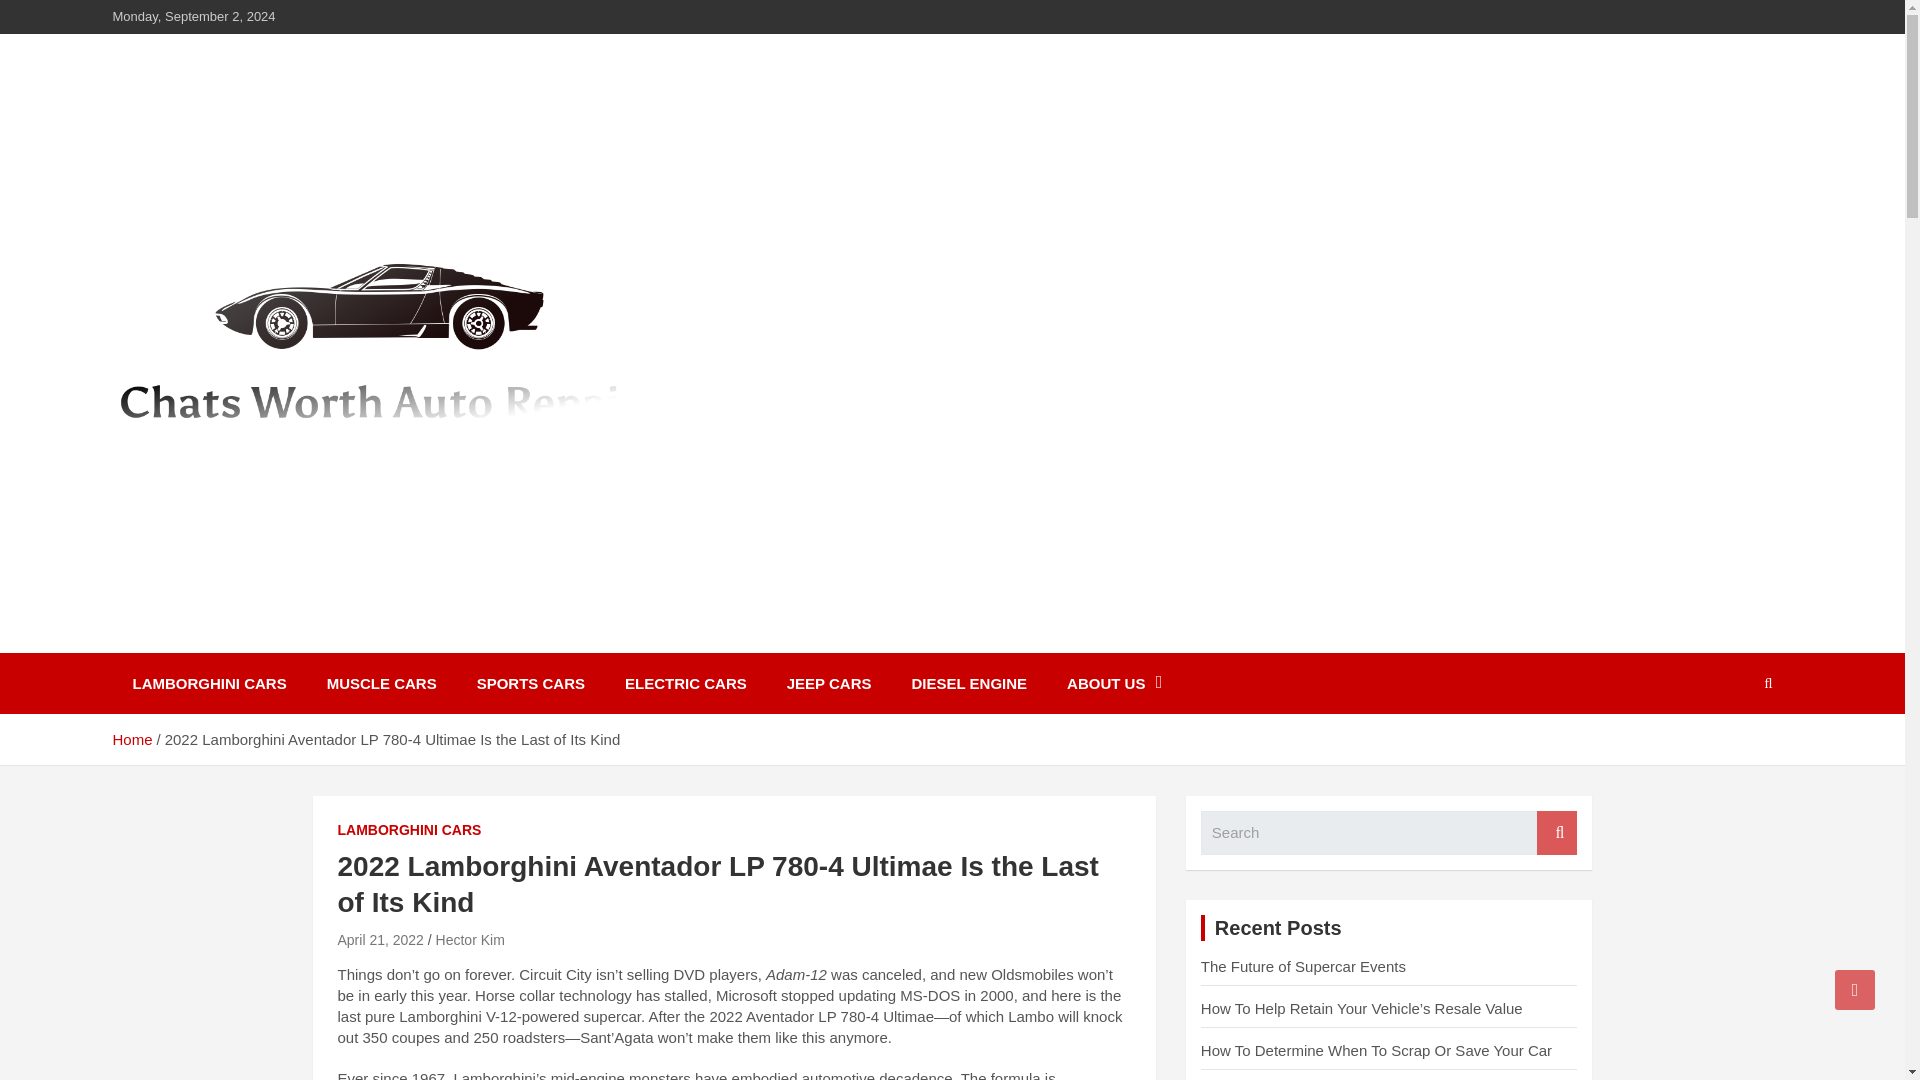  What do you see at coordinates (409, 830) in the screenshot?
I see `LAMBORGHINI CARS` at bounding box center [409, 830].